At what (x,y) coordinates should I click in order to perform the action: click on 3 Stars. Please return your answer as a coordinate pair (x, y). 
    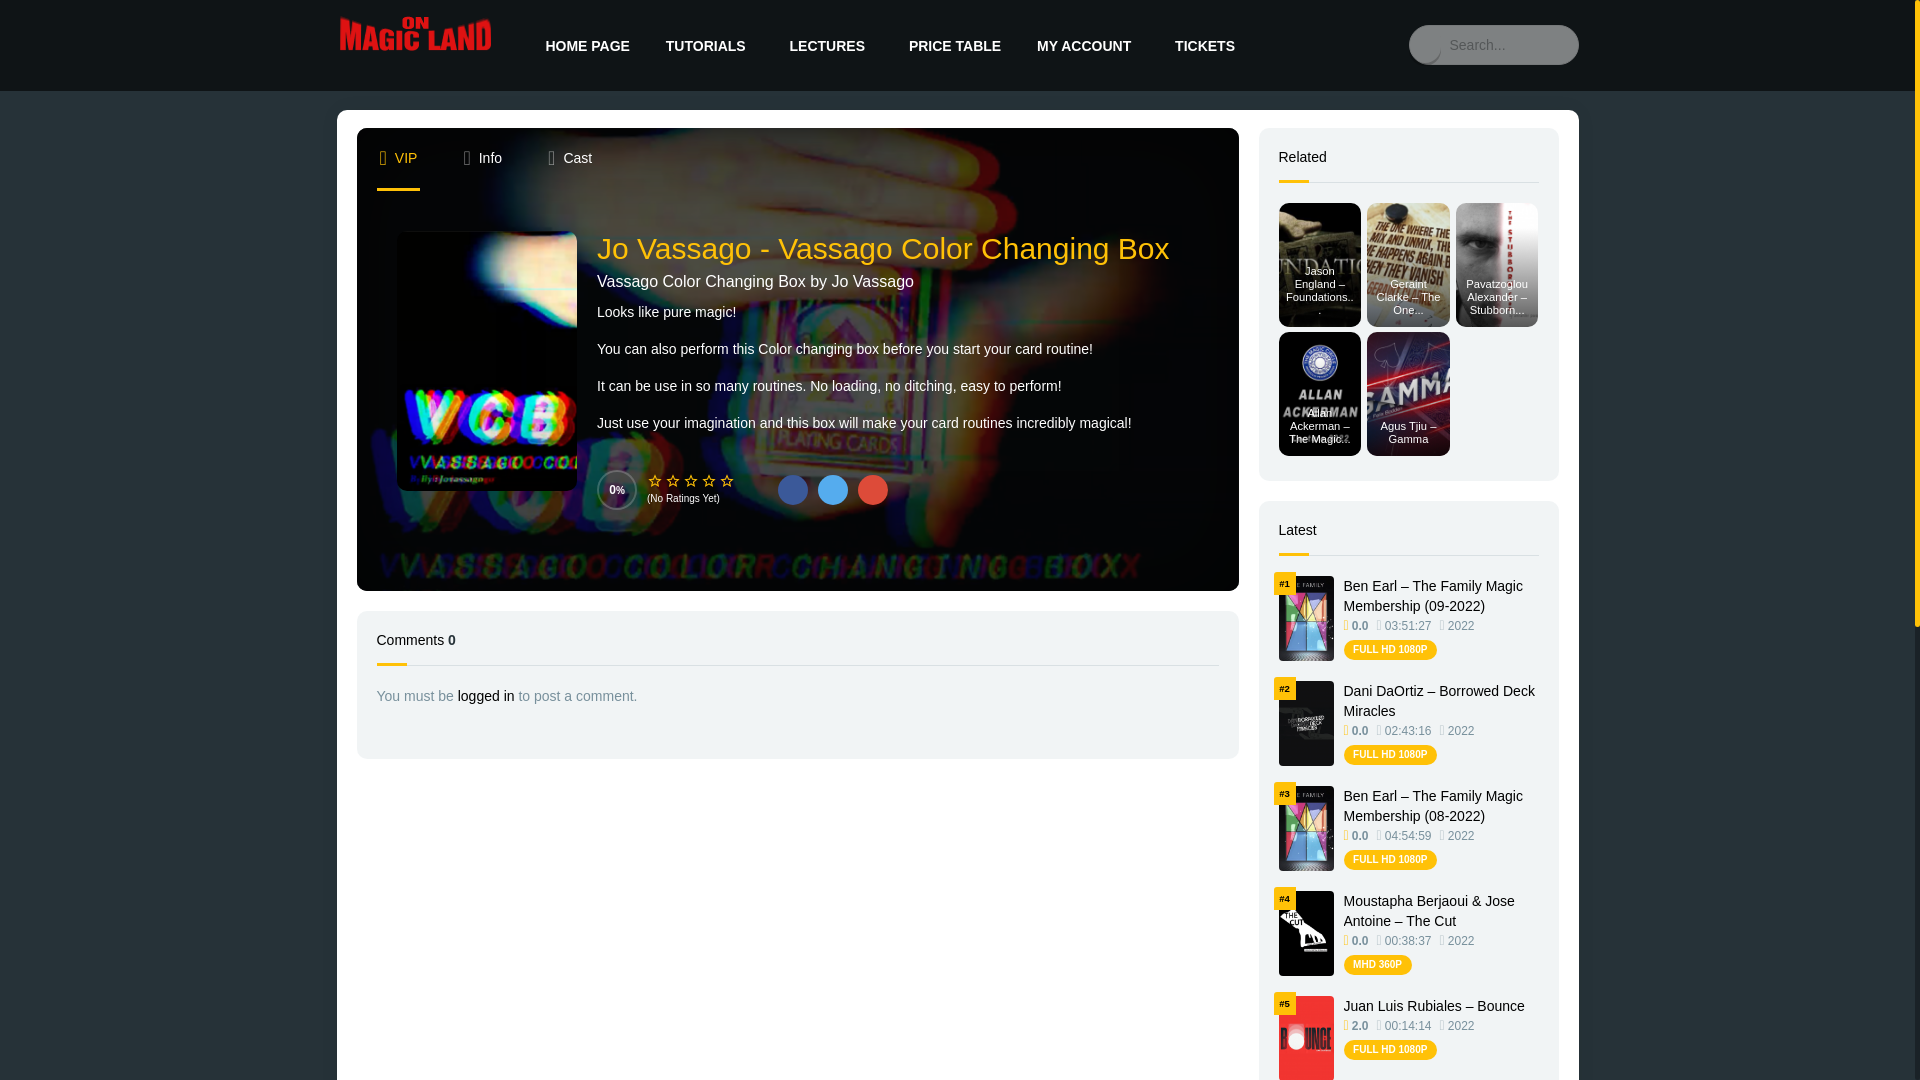
    Looking at the image, I should click on (690, 481).